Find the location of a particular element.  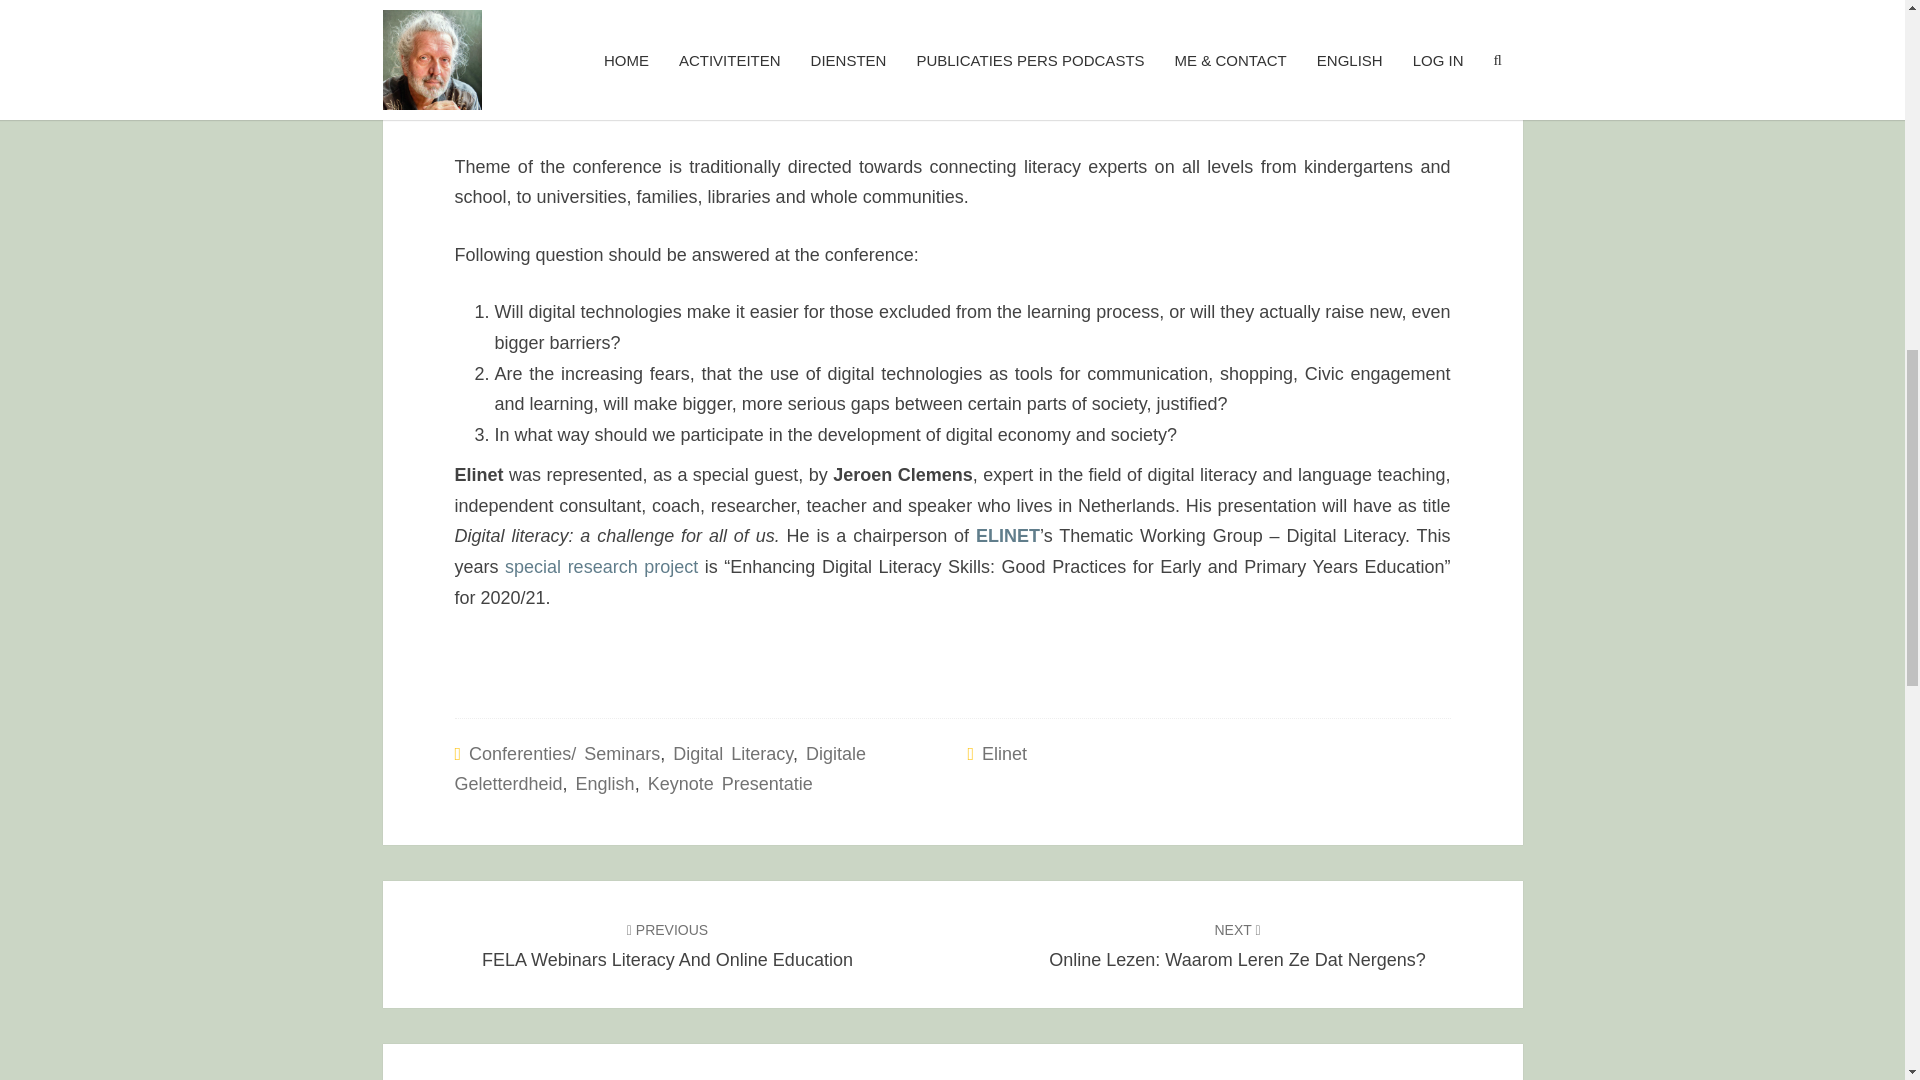

English is located at coordinates (1237, 944).